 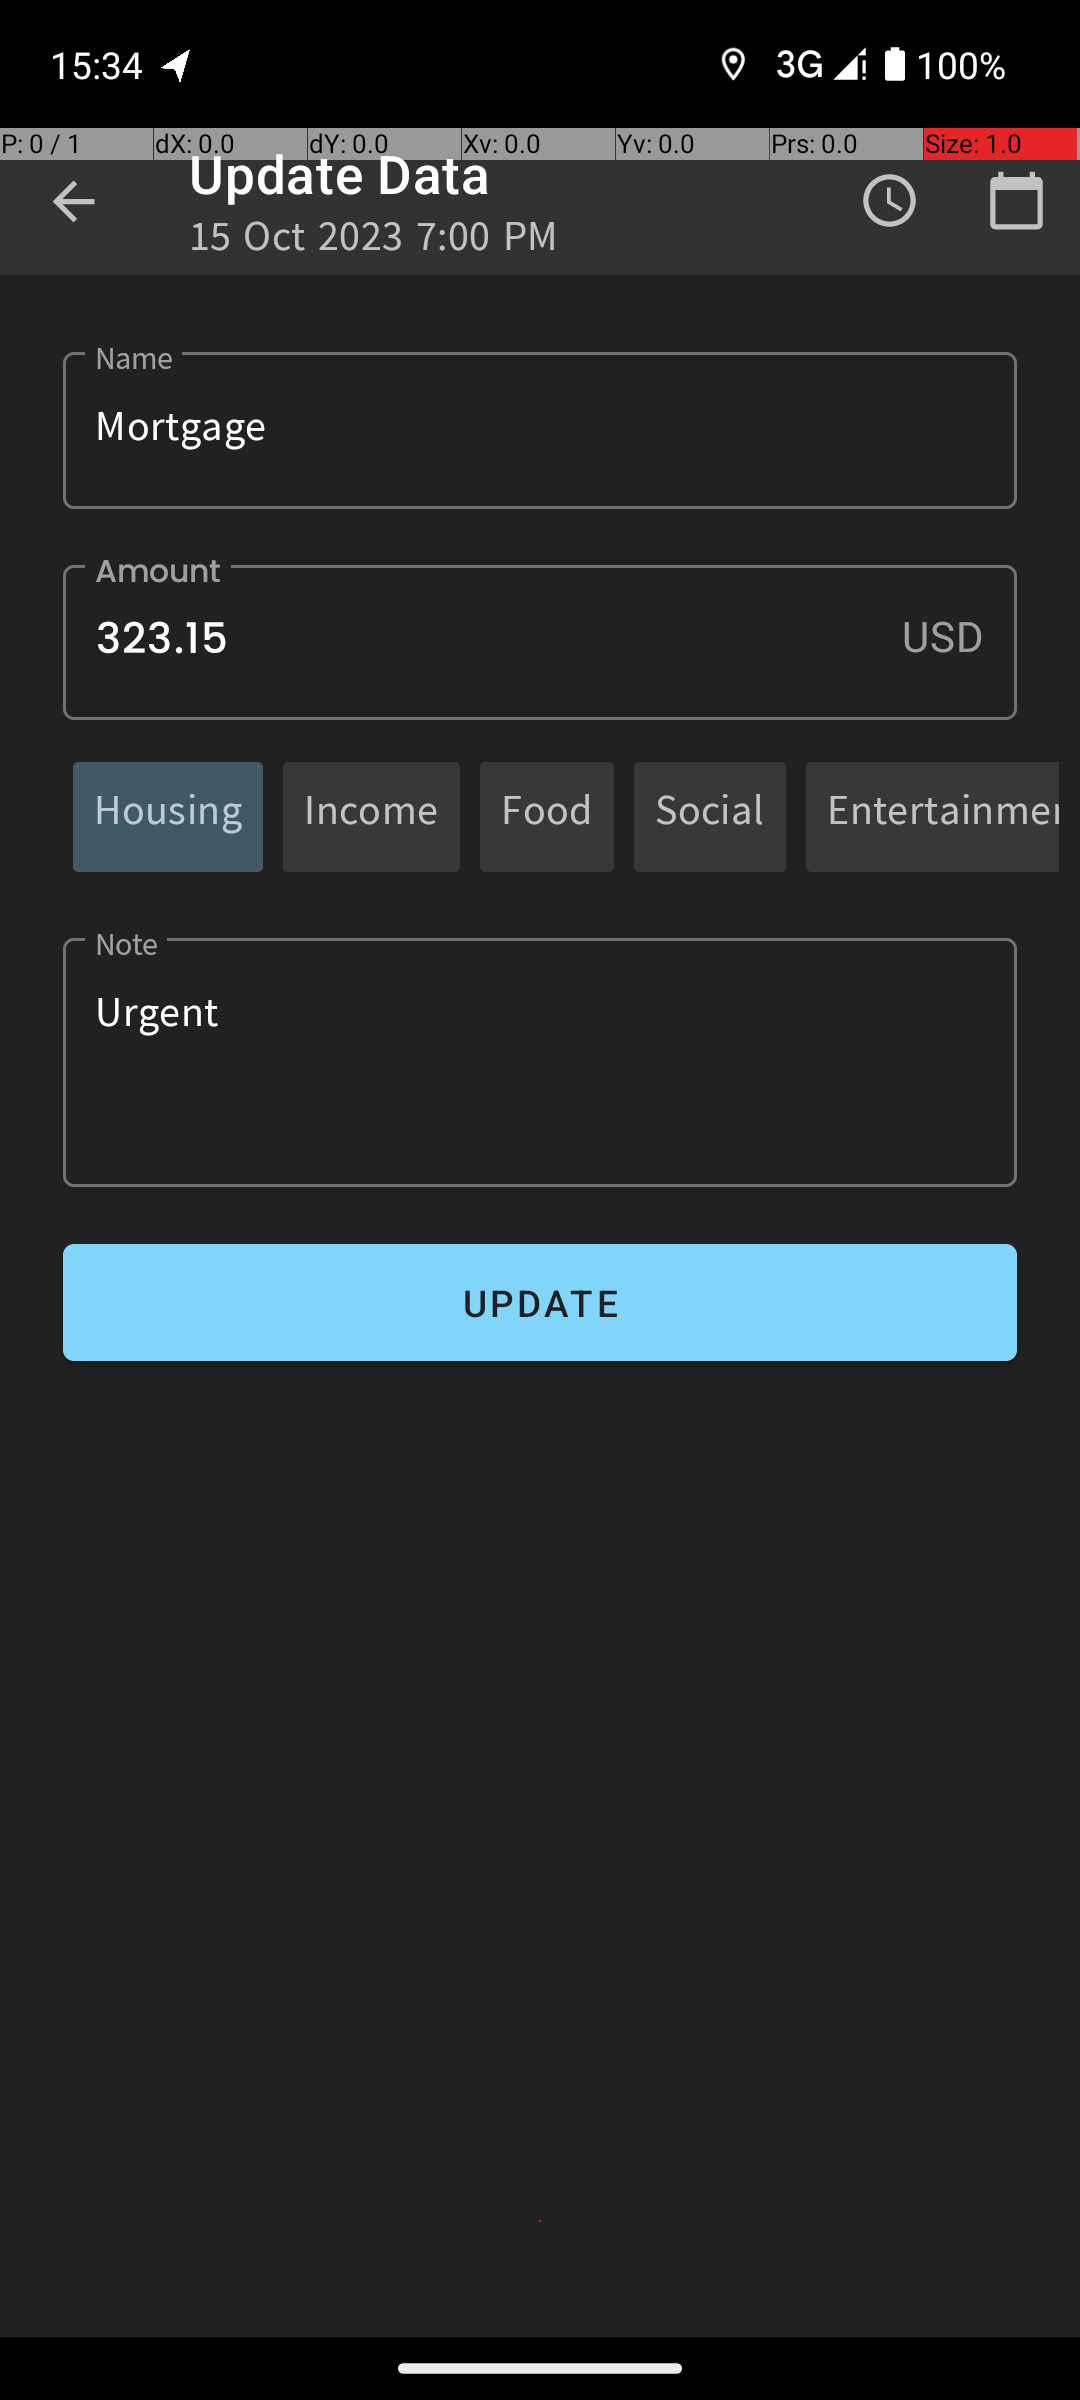 What do you see at coordinates (540, 642) in the screenshot?
I see `323.15` at bounding box center [540, 642].